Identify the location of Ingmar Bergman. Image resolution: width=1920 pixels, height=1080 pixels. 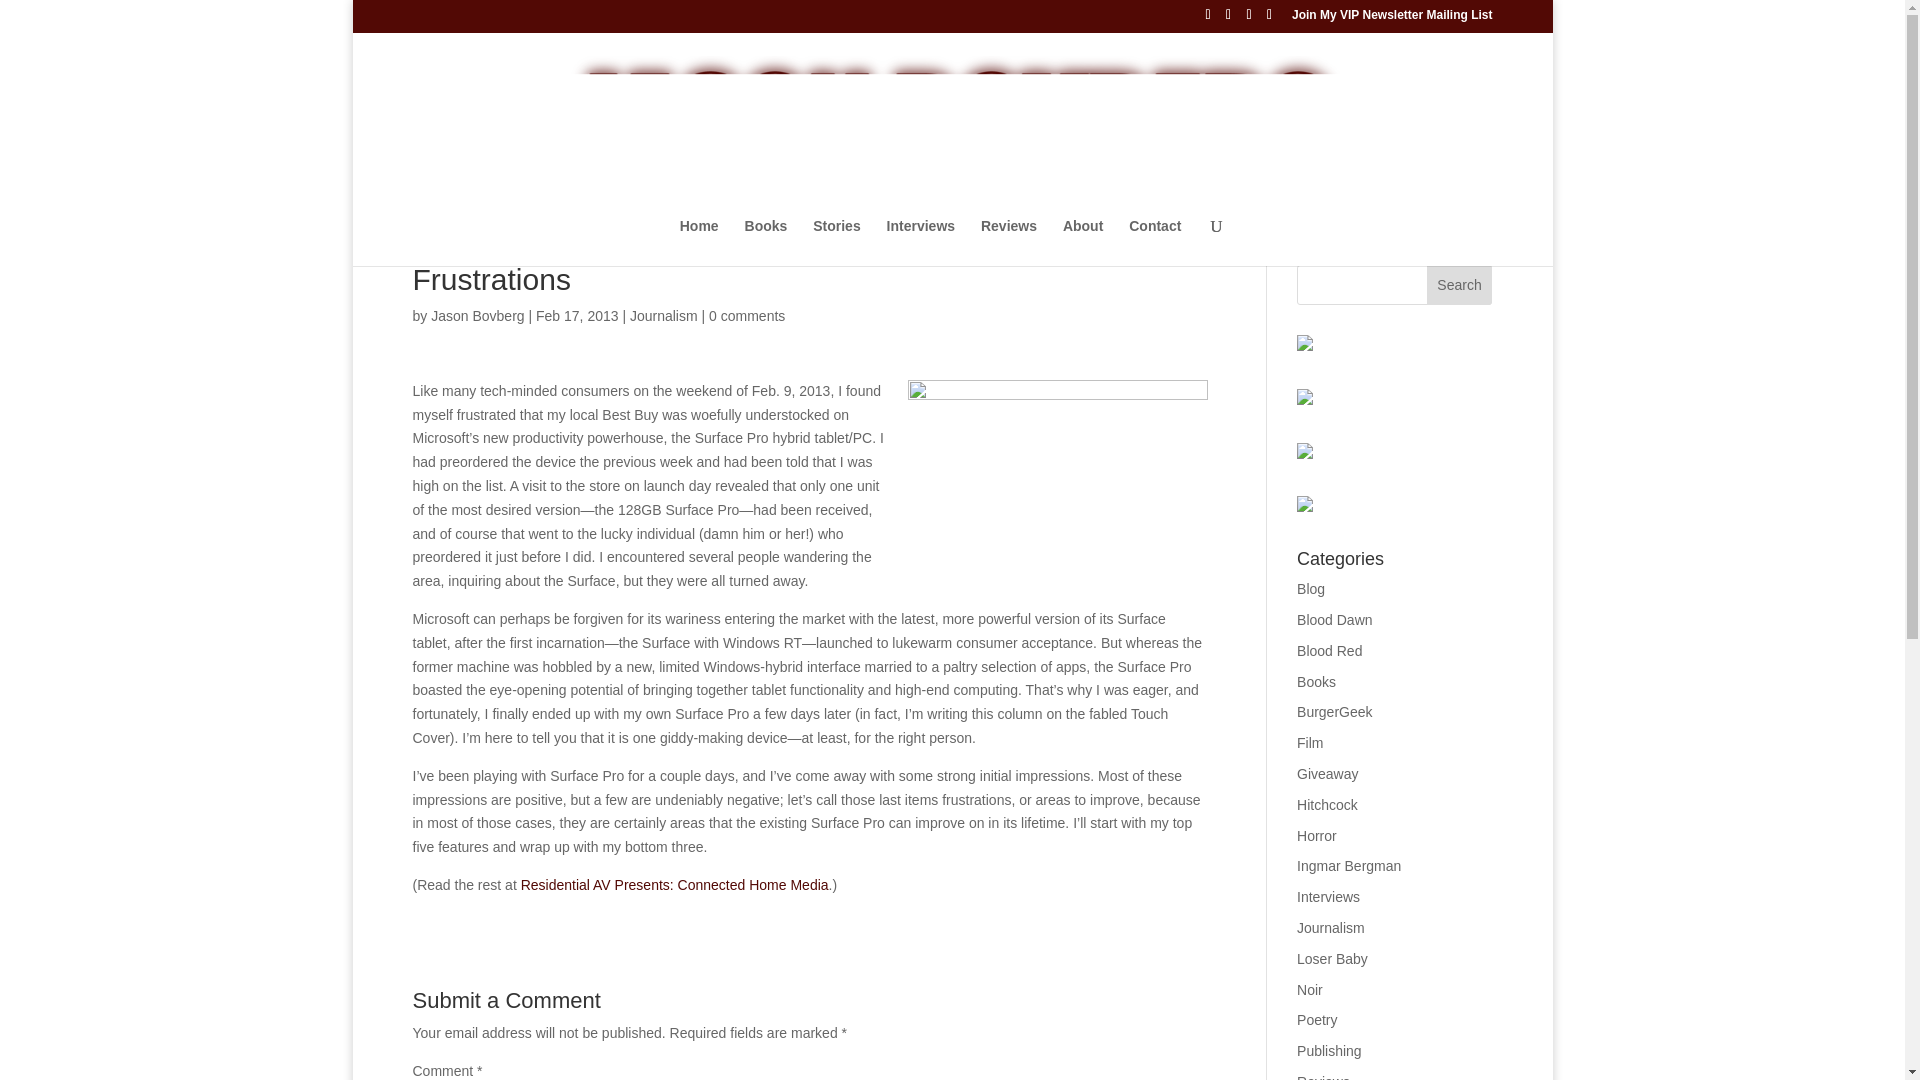
(1349, 865).